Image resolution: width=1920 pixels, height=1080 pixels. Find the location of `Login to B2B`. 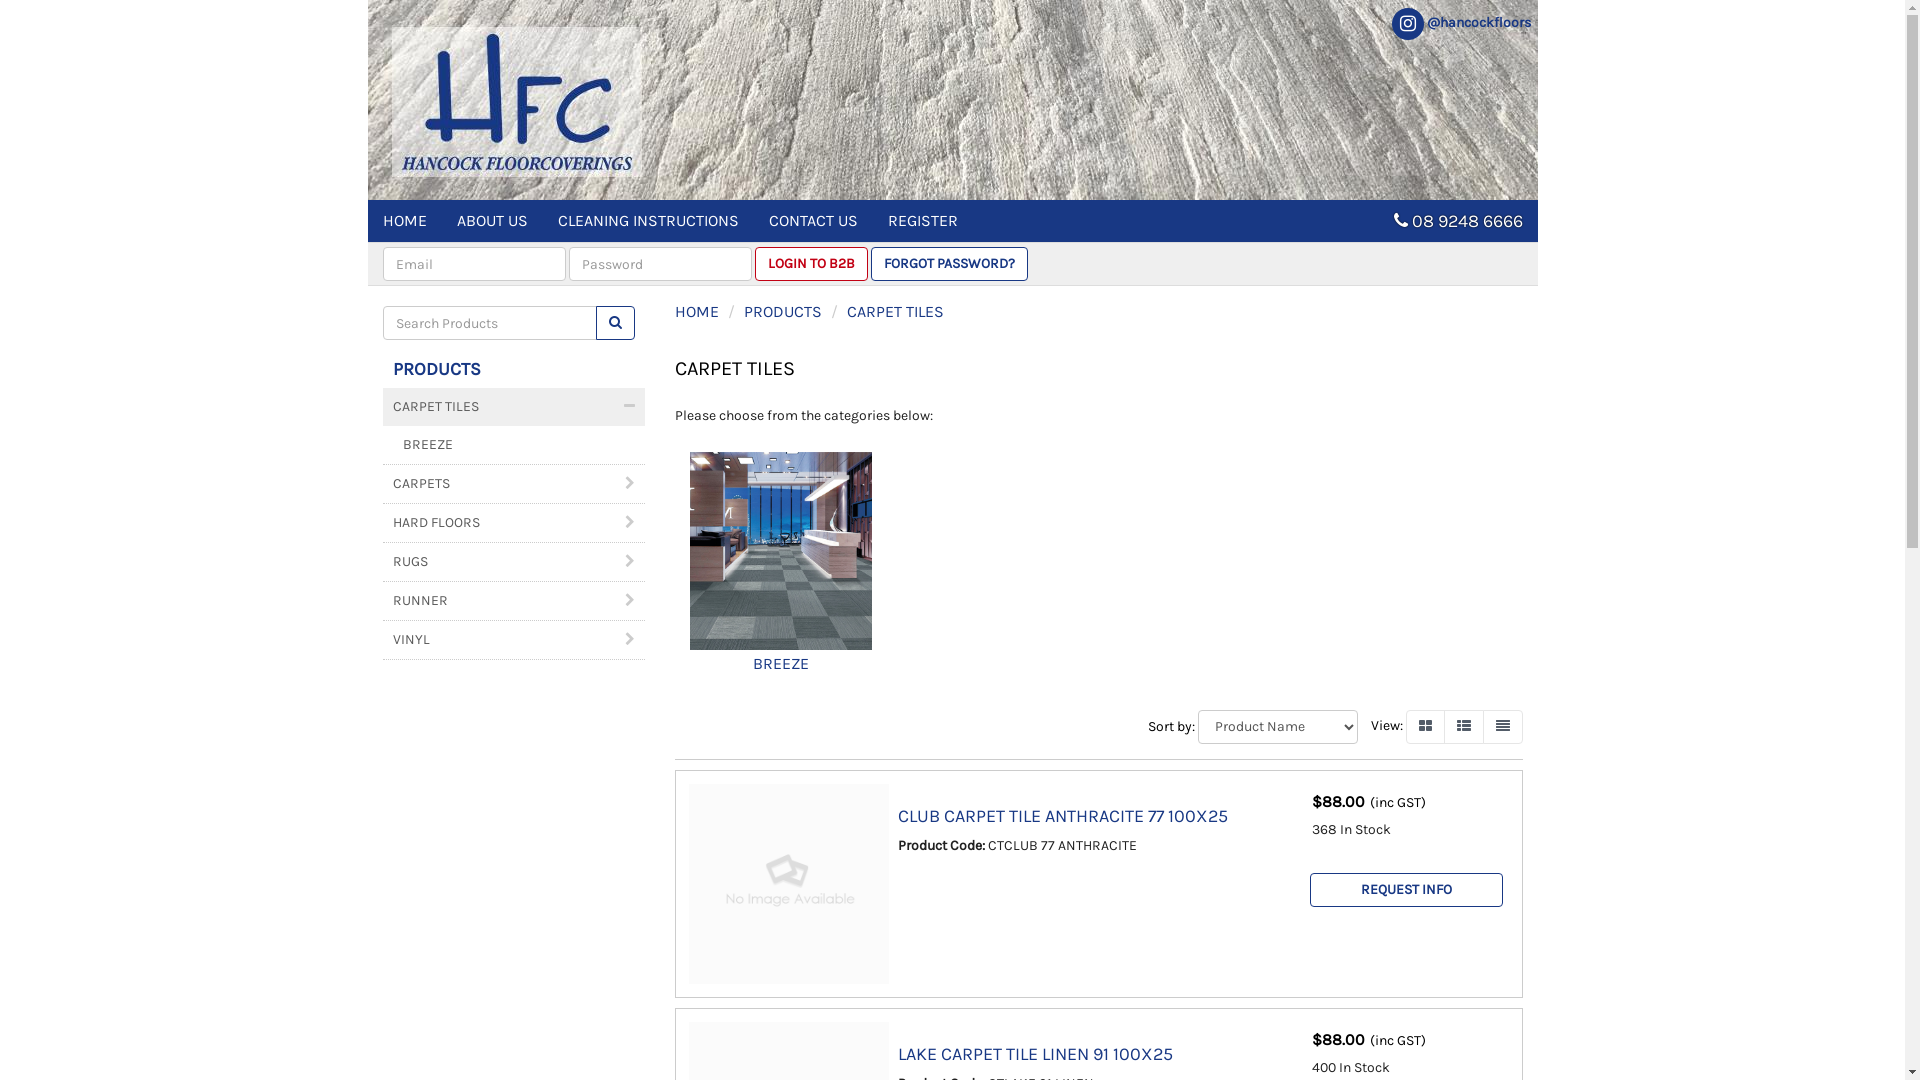

Login to B2B is located at coordinates (810, 264).